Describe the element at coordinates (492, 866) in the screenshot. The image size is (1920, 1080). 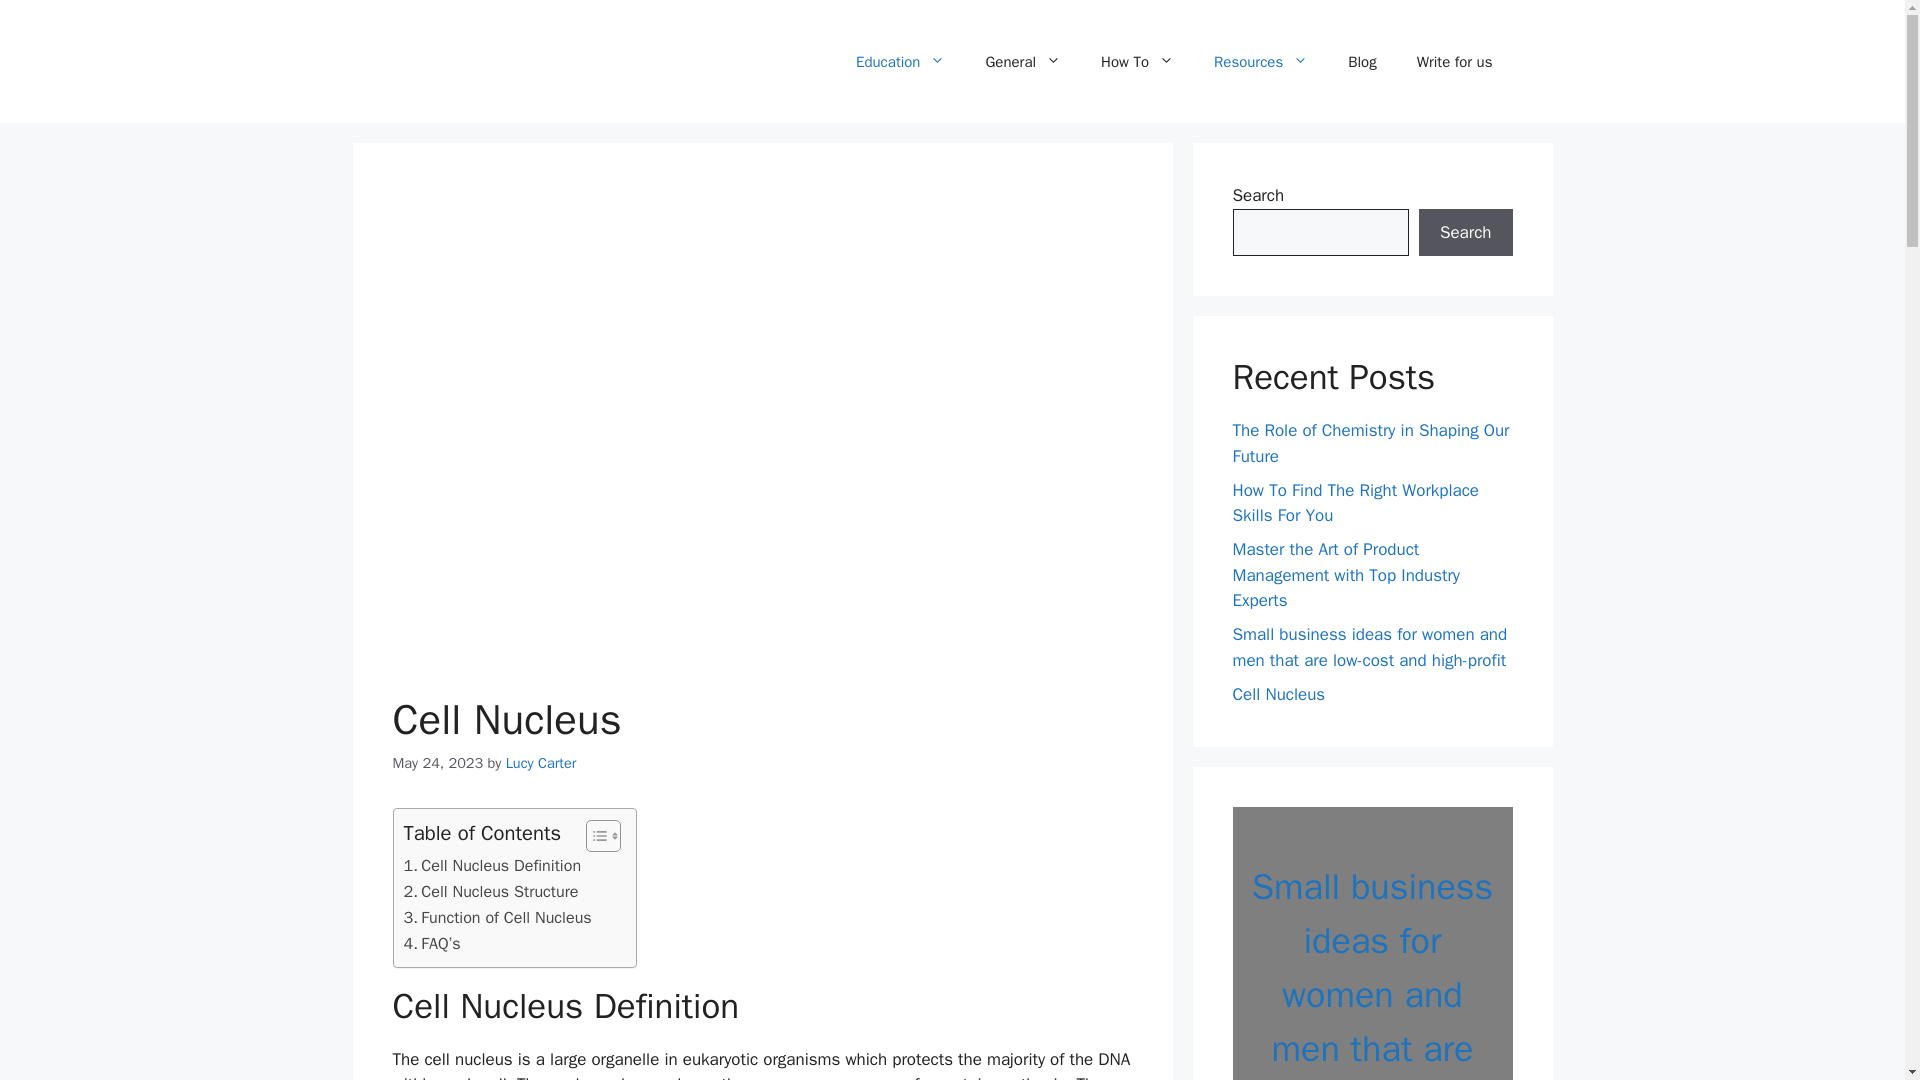
I see `Cell Nucleus Definition` at that location.